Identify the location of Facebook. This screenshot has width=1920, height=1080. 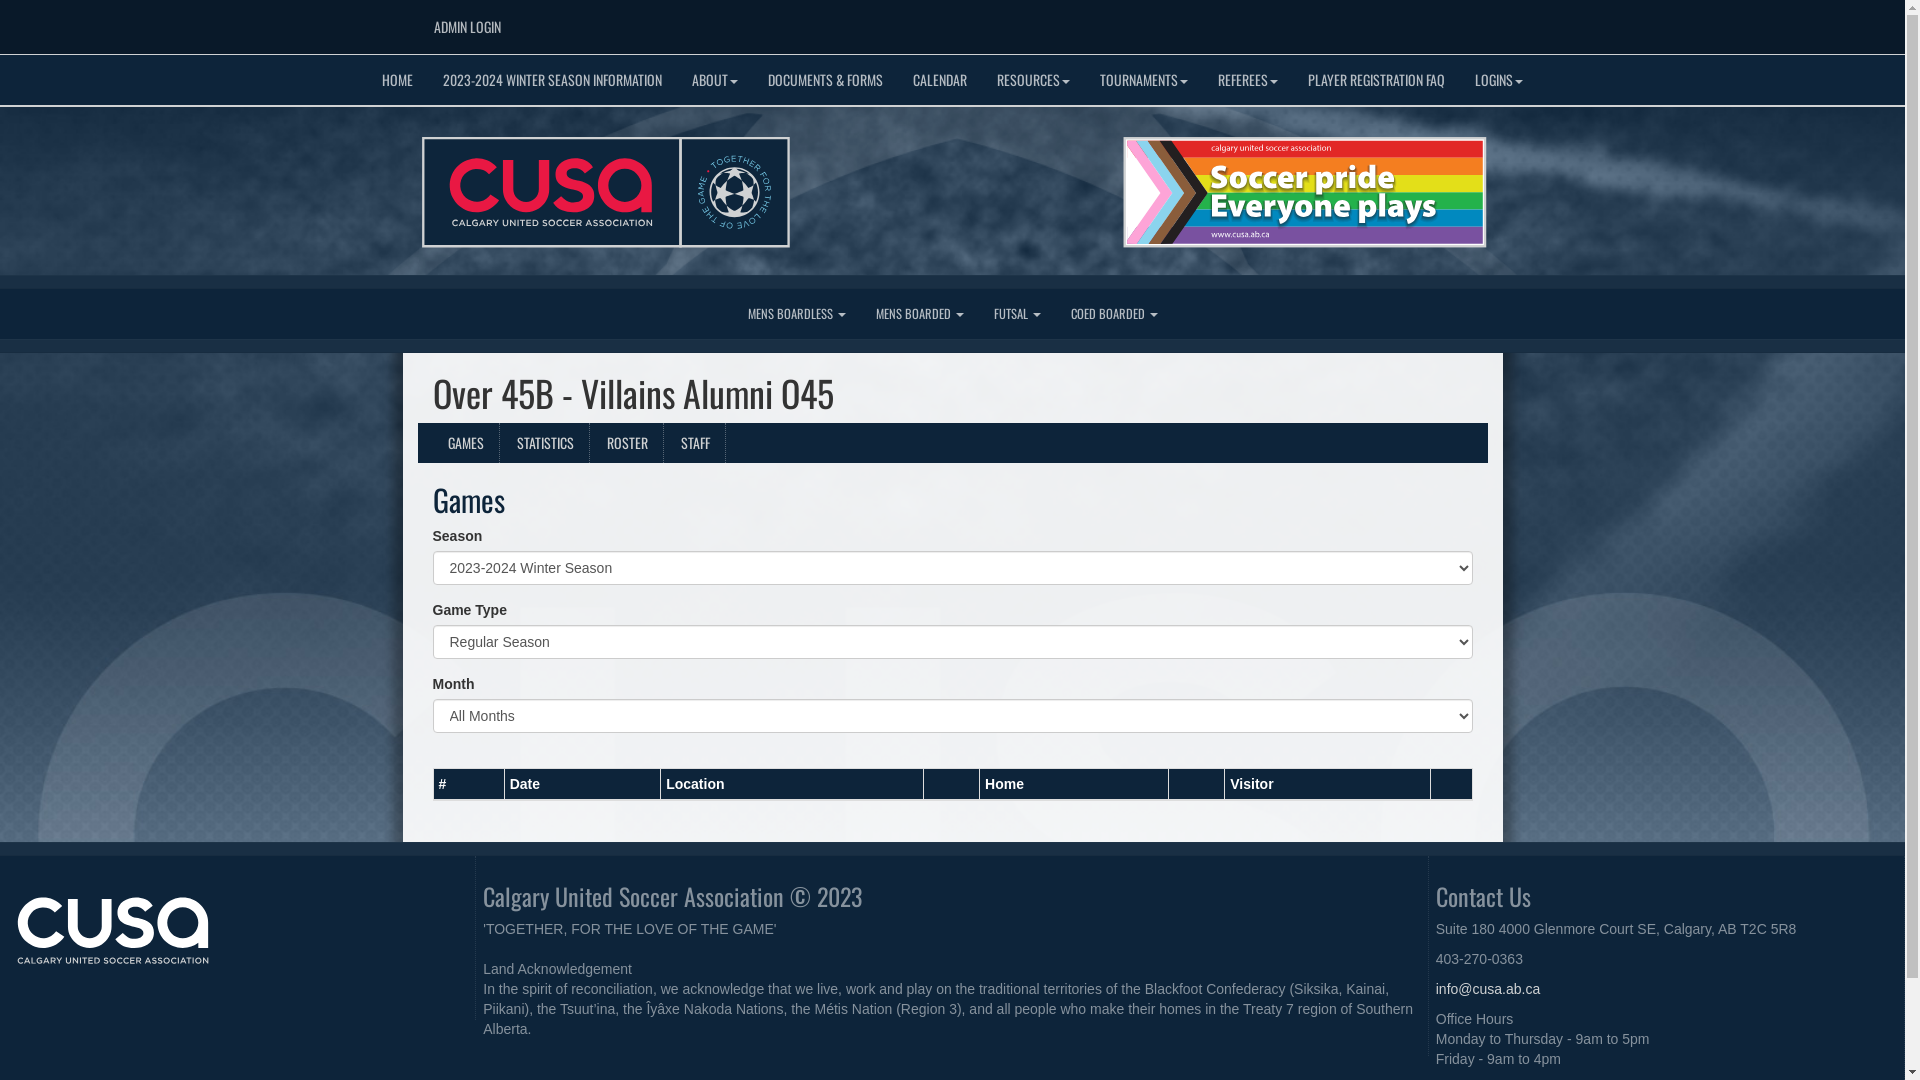
(1370, 21).